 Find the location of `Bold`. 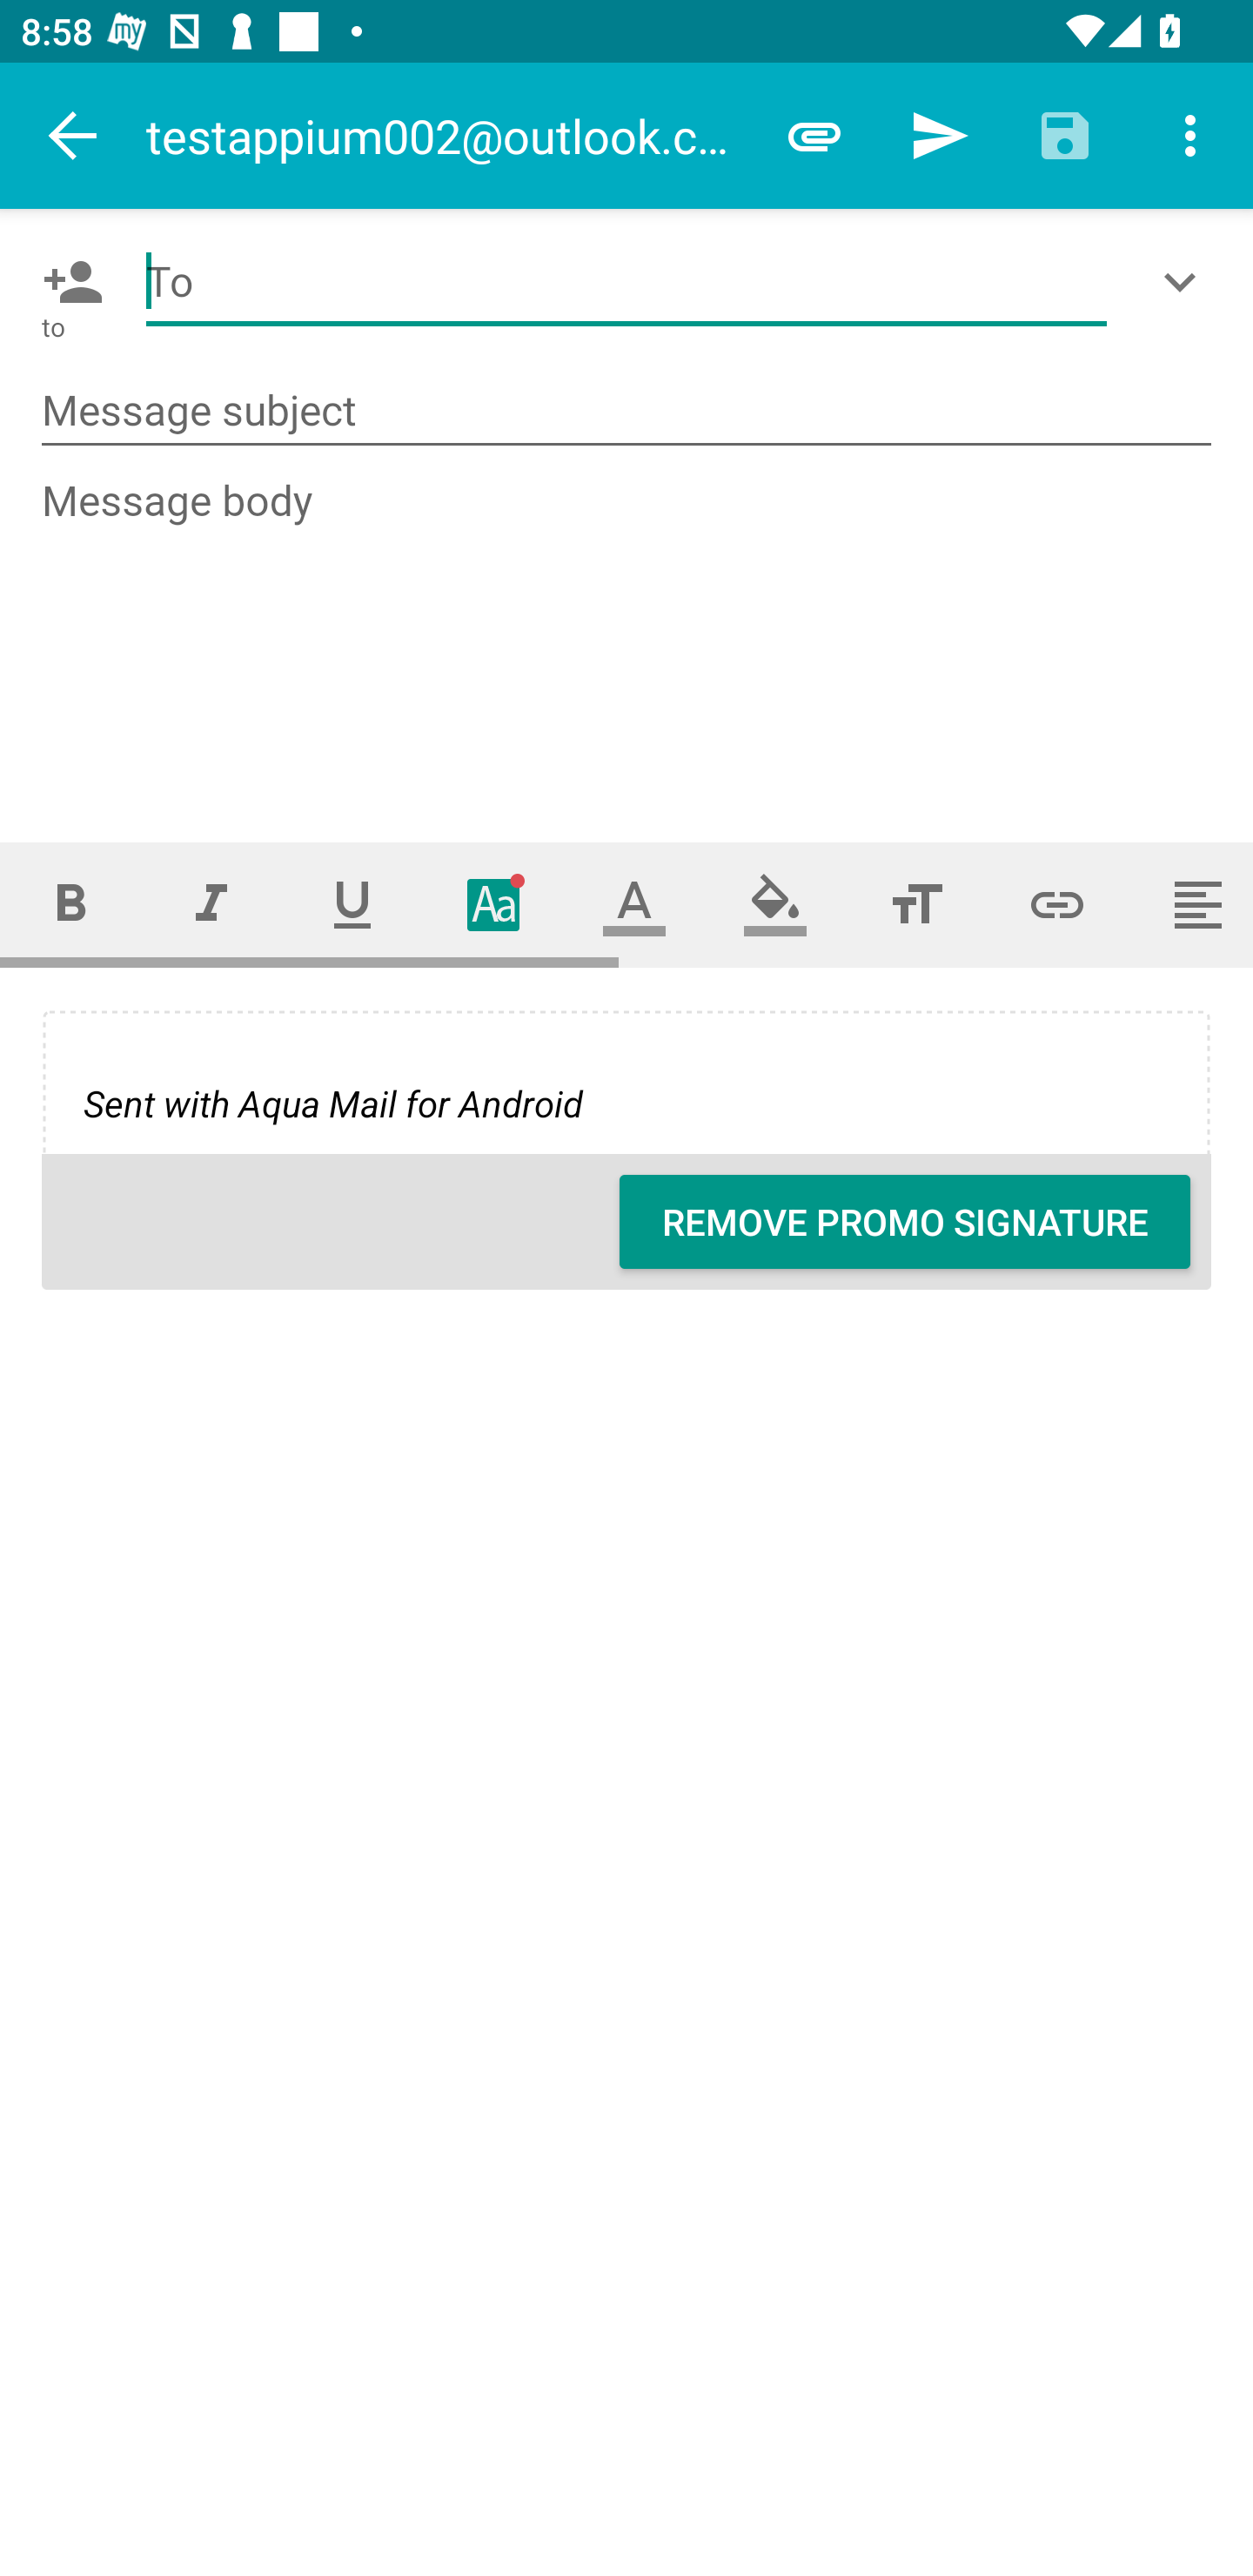

Bold is located at coordinates (70, 905).